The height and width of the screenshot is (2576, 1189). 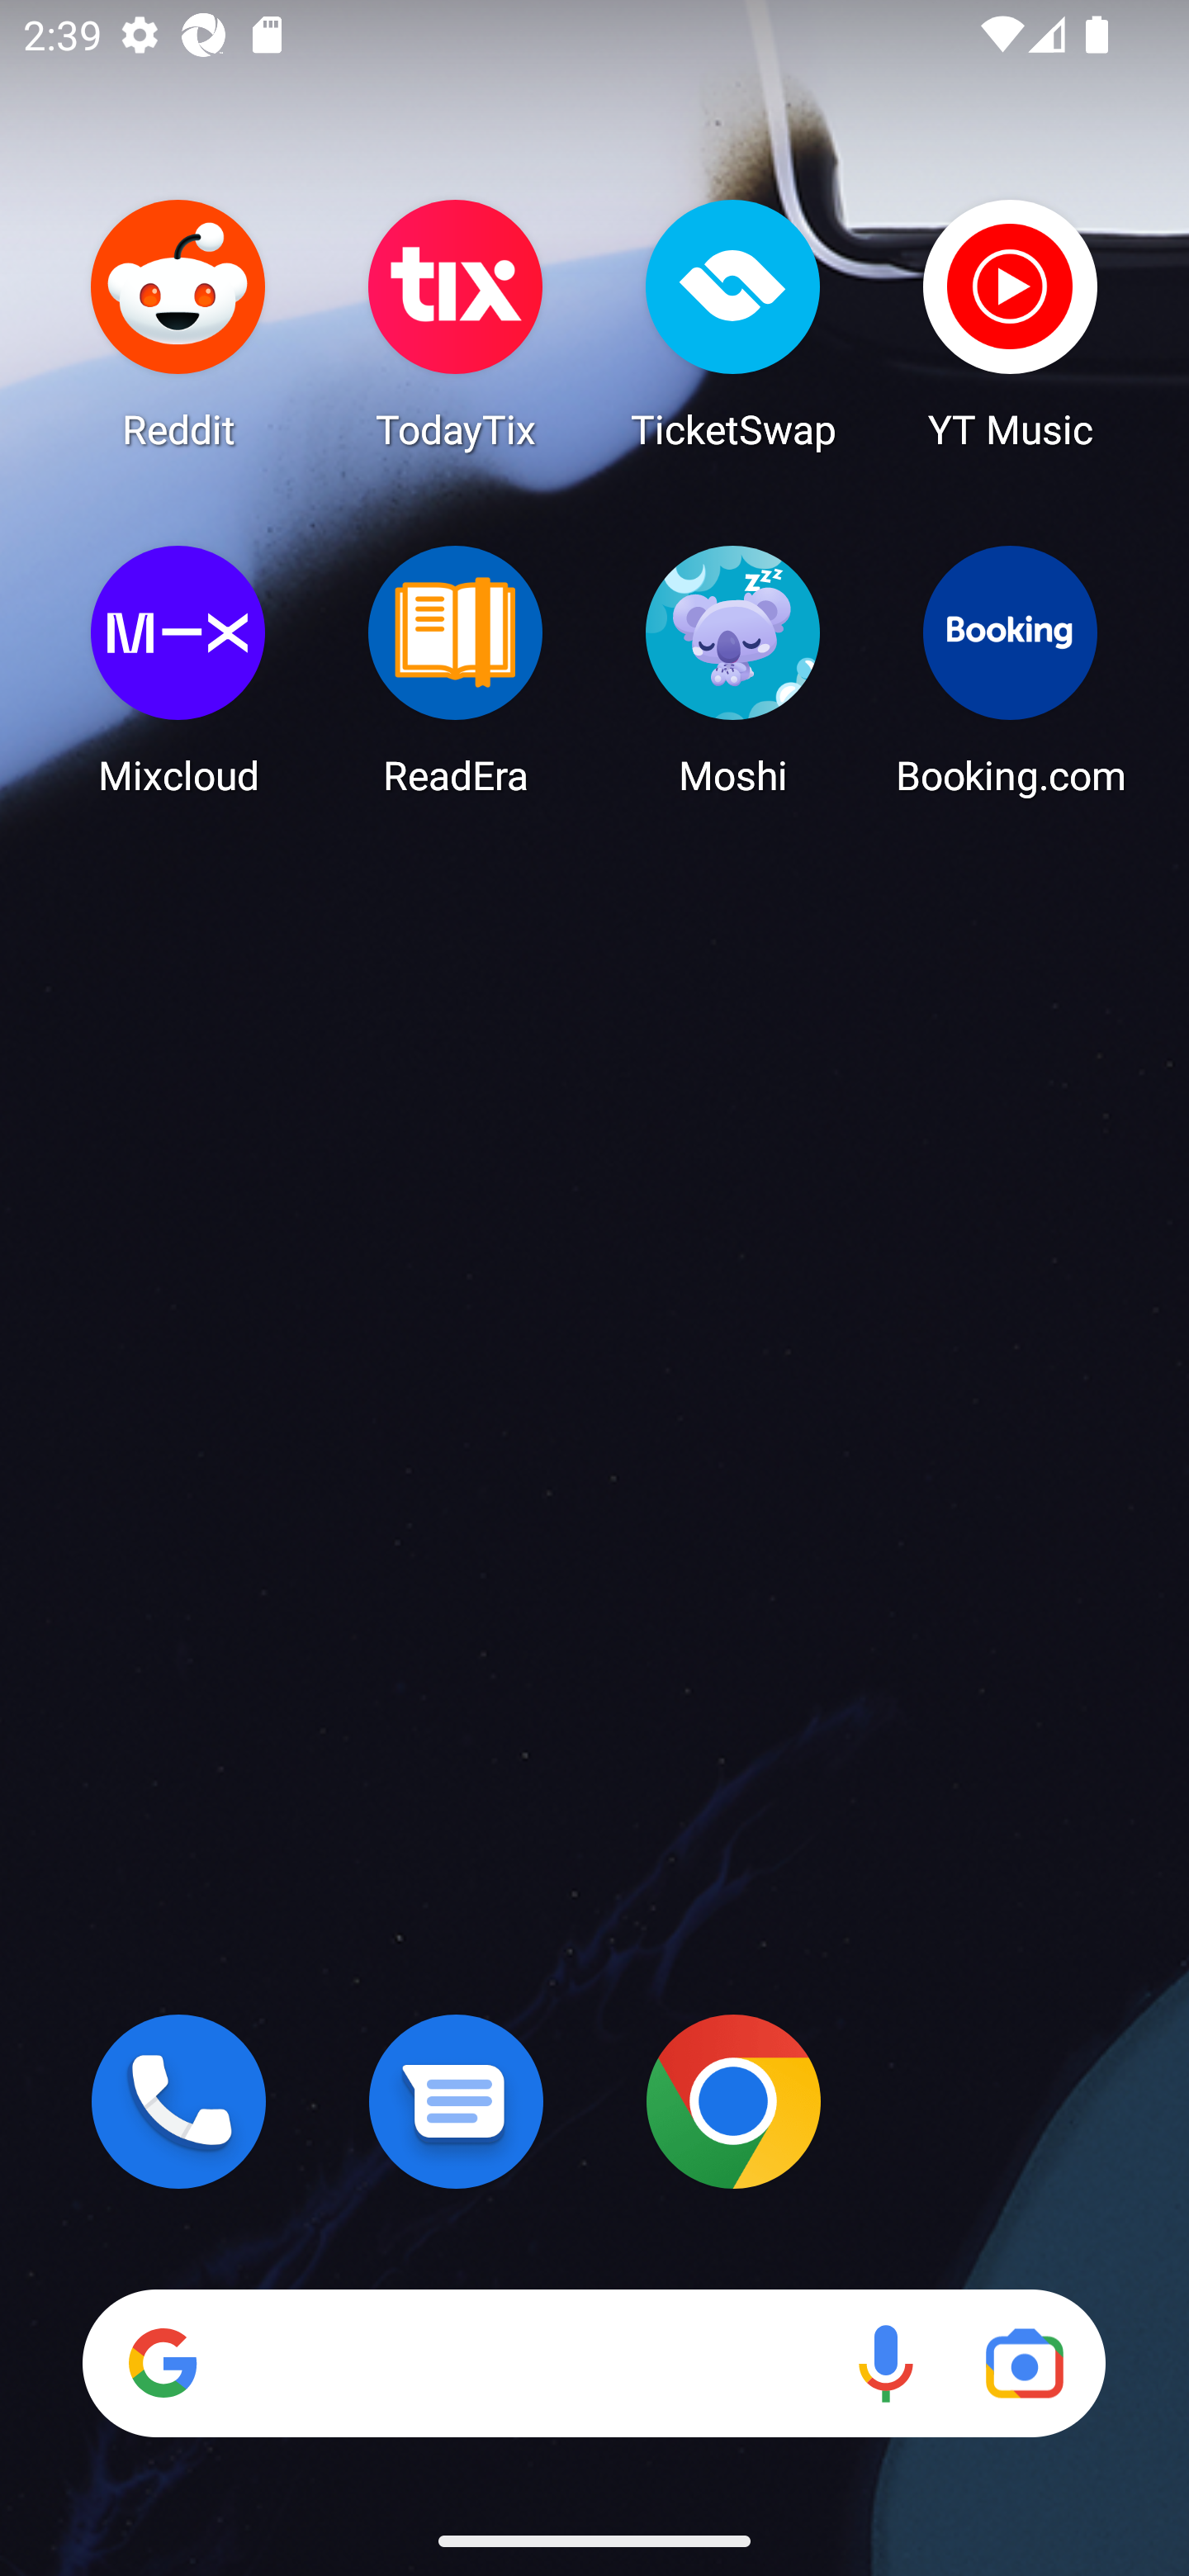 I want to click on TodayTix, so click(x=456, y=324).